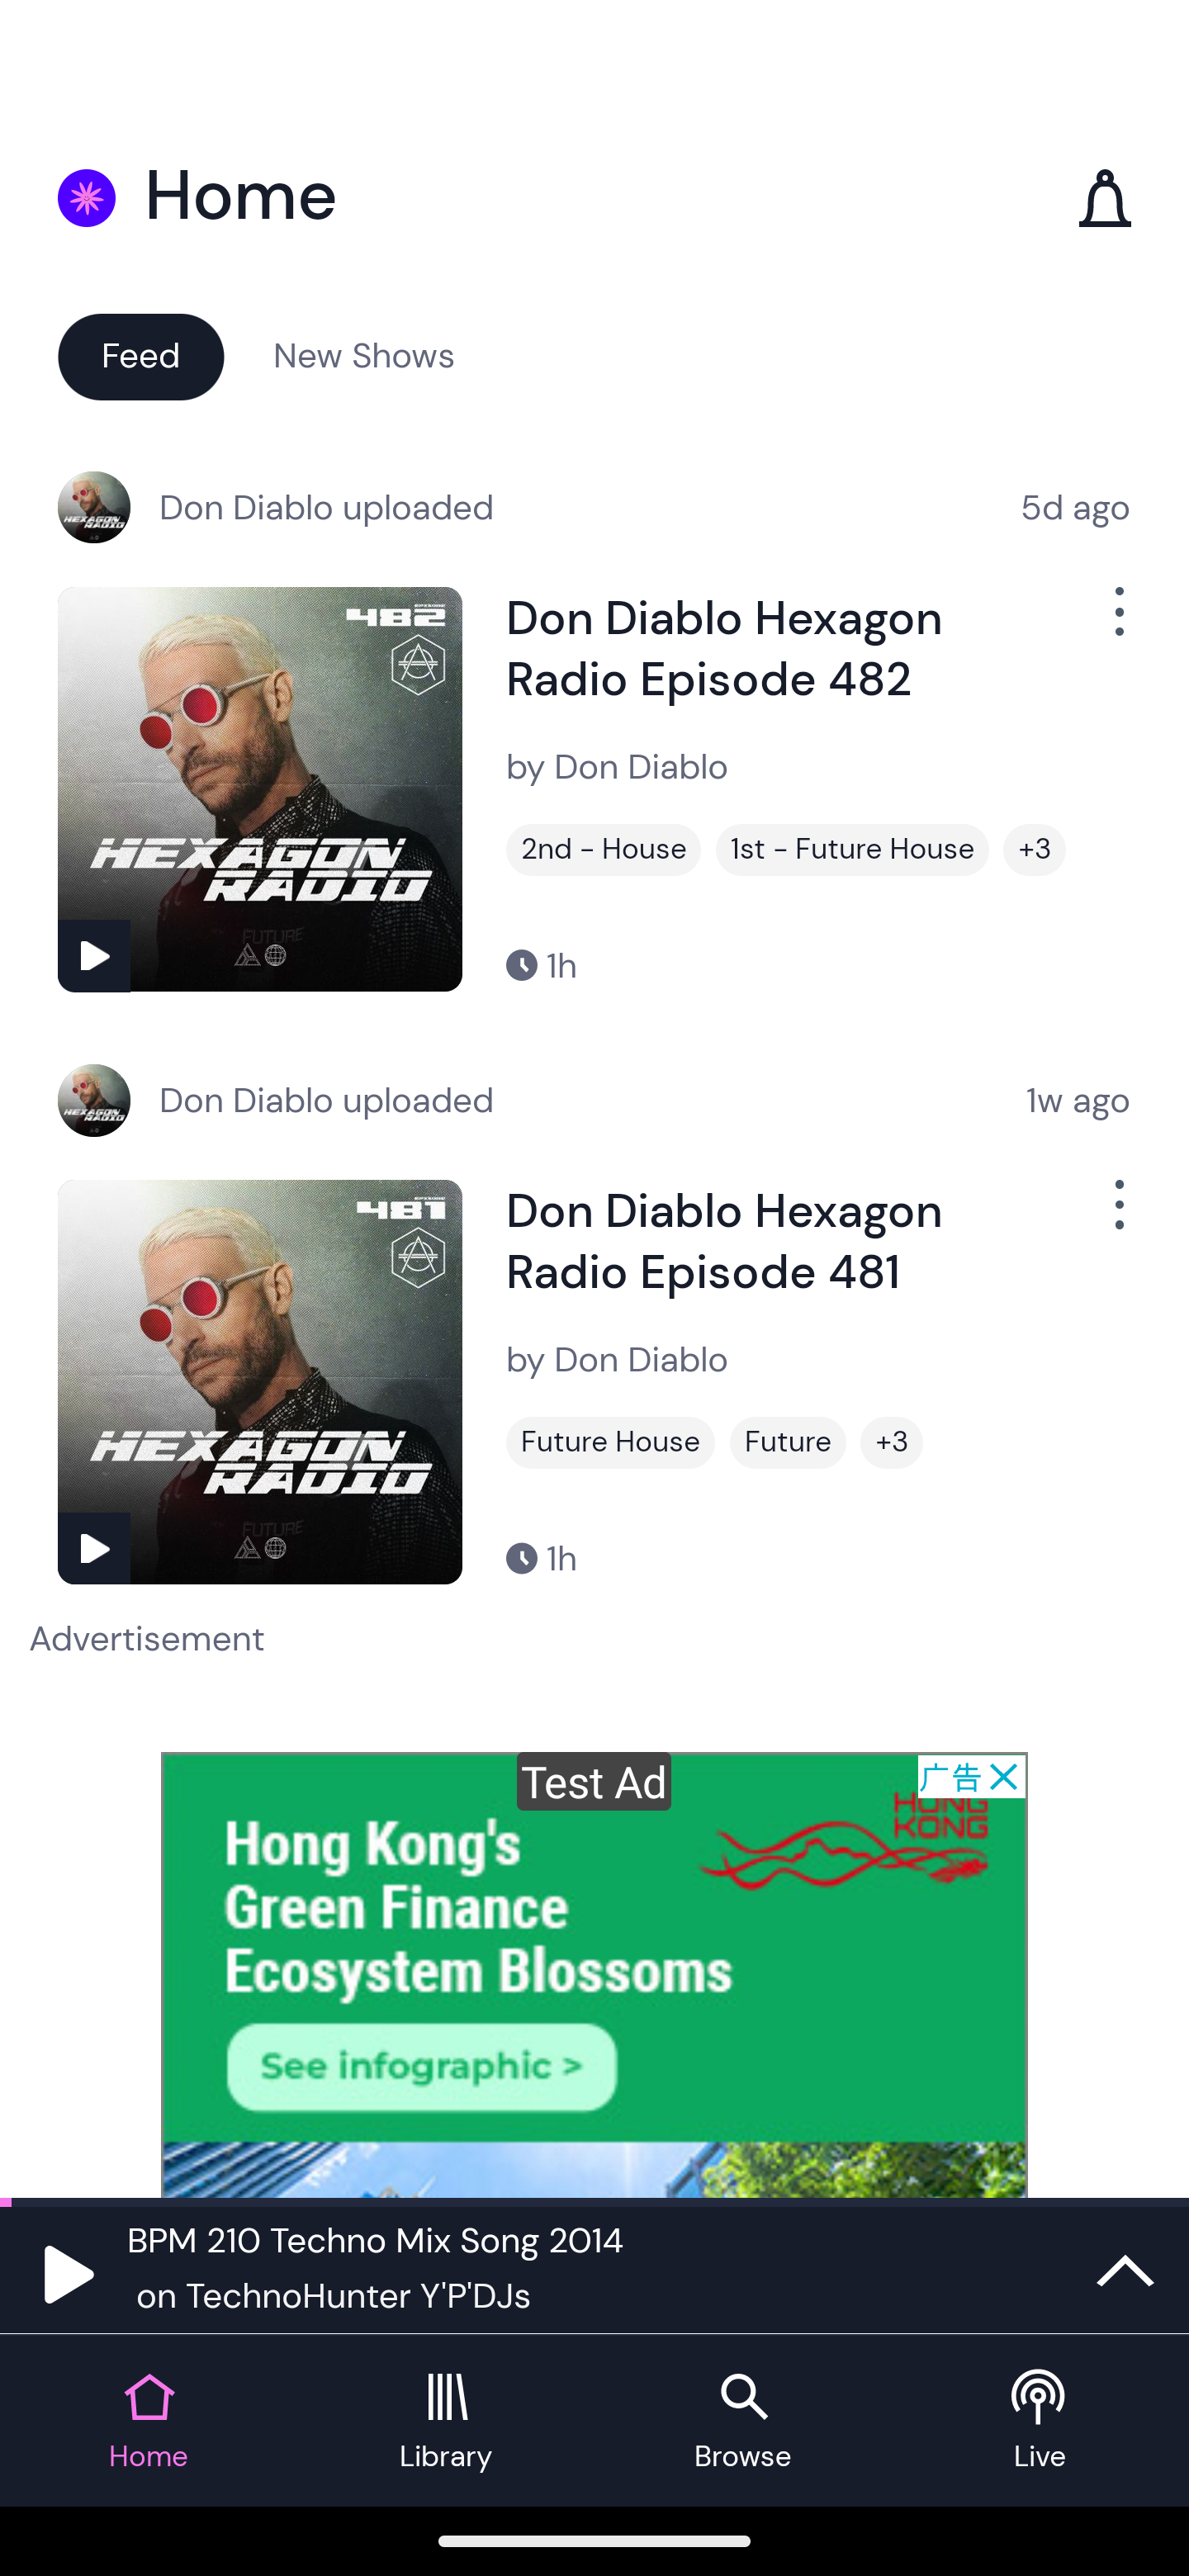  Describe the element at coordinates (604, 850) in the screenshot. I see `2nd - House` at that location.